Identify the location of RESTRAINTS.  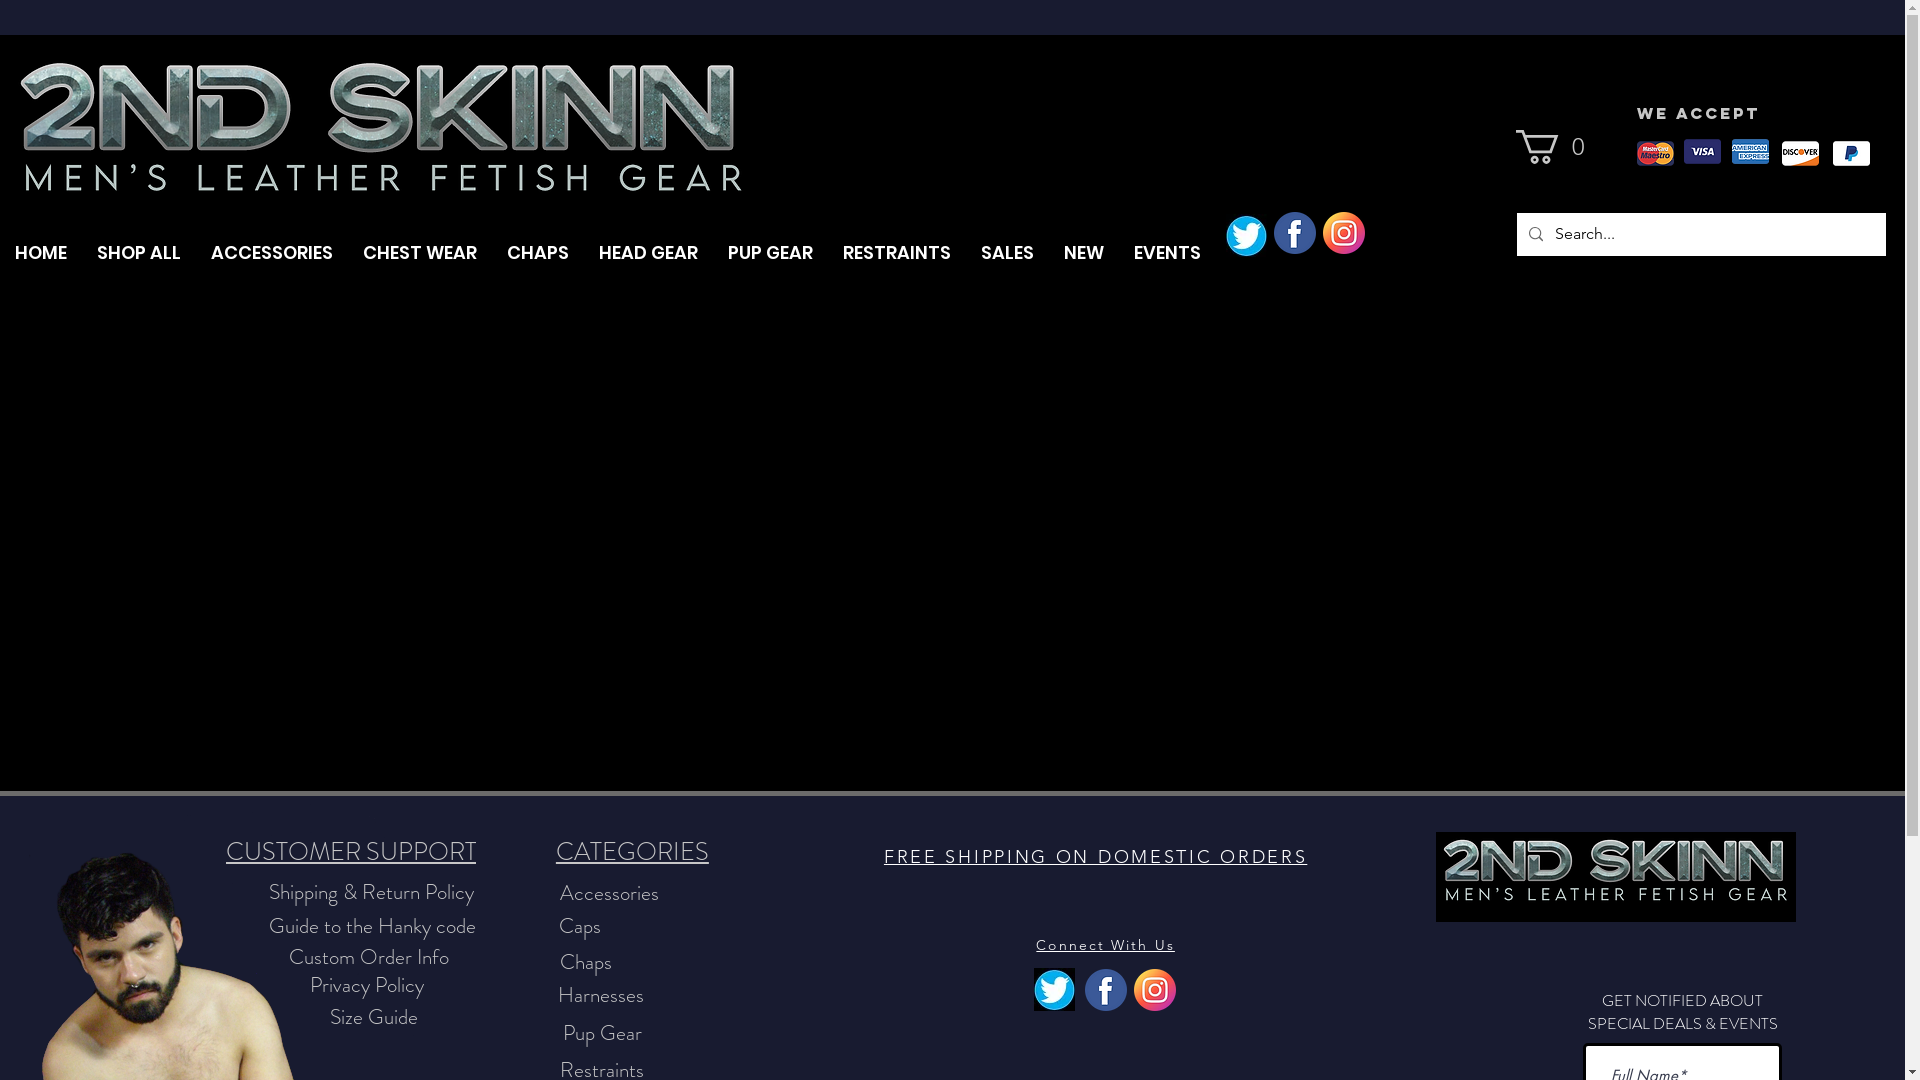
(897, 253).